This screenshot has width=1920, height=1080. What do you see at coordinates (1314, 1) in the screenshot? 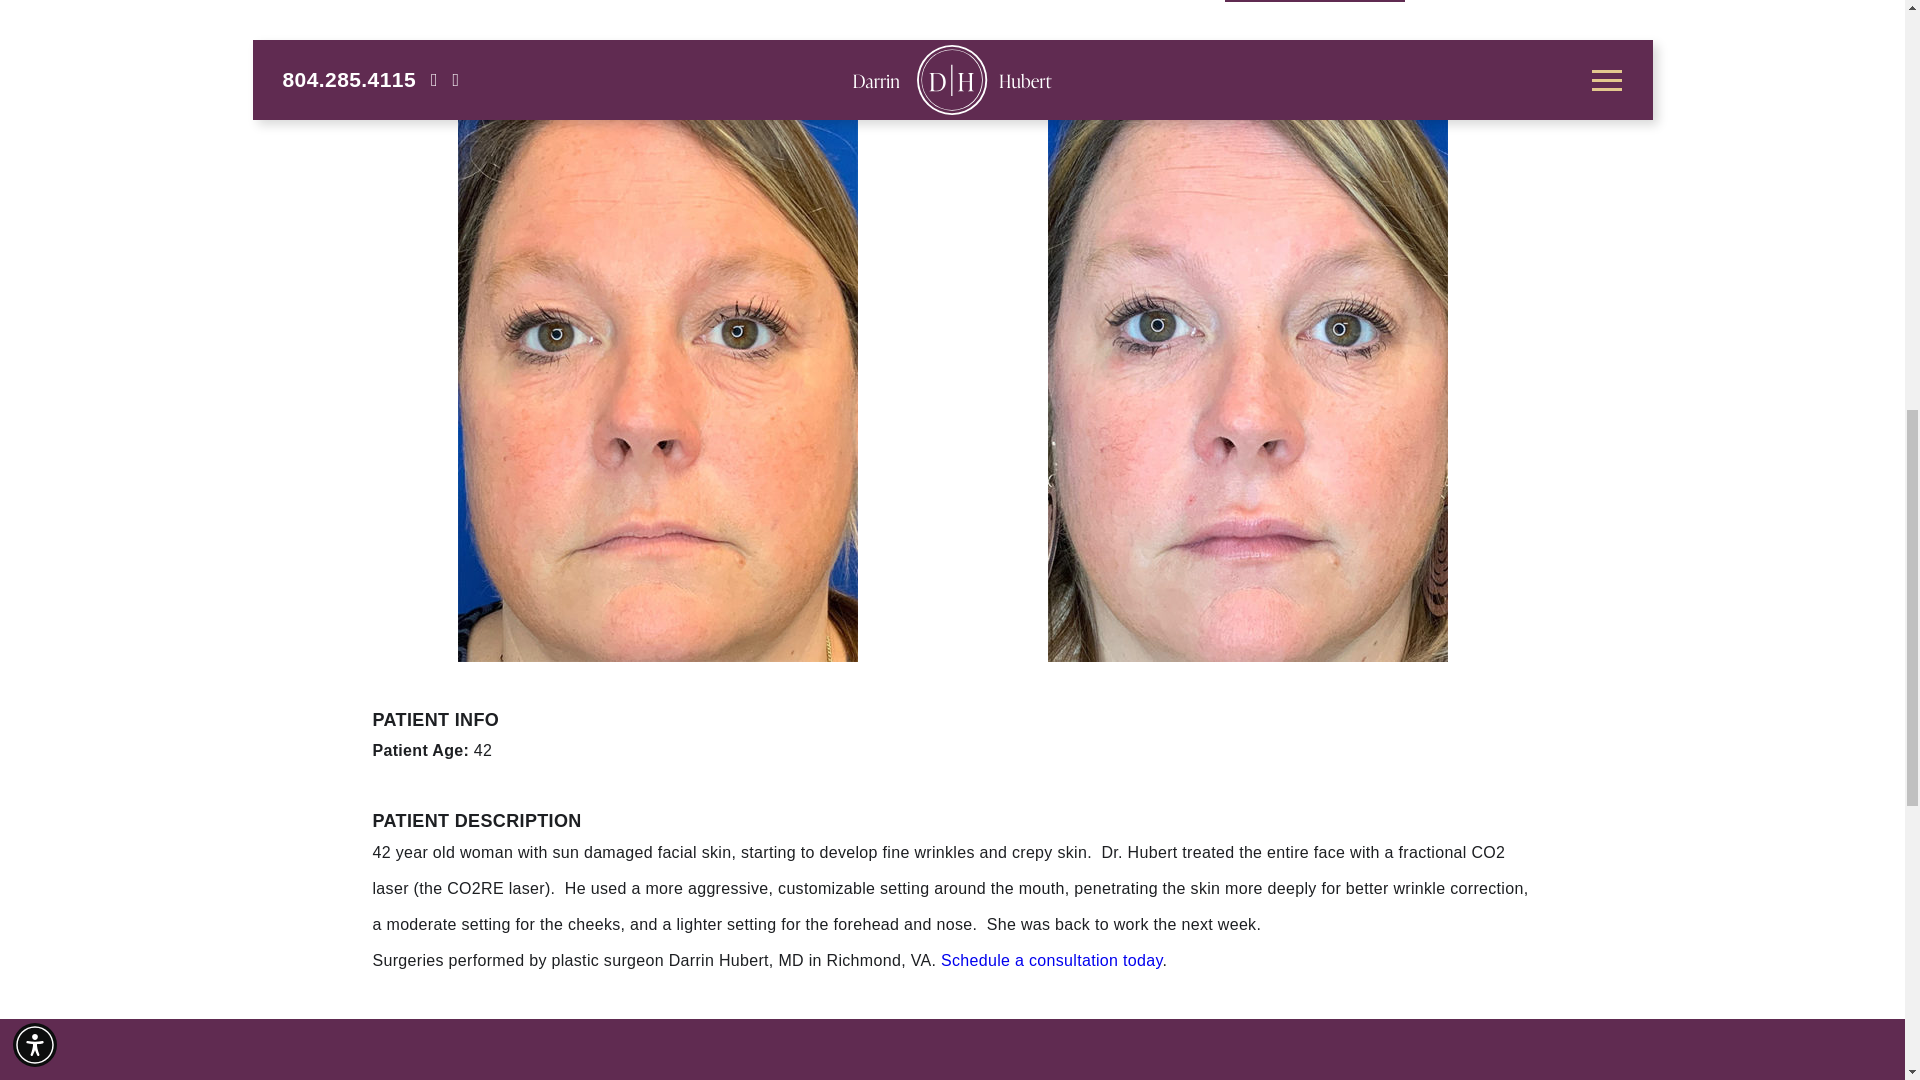
I see `NEXT CASE` at bounding box center [1314, 1].